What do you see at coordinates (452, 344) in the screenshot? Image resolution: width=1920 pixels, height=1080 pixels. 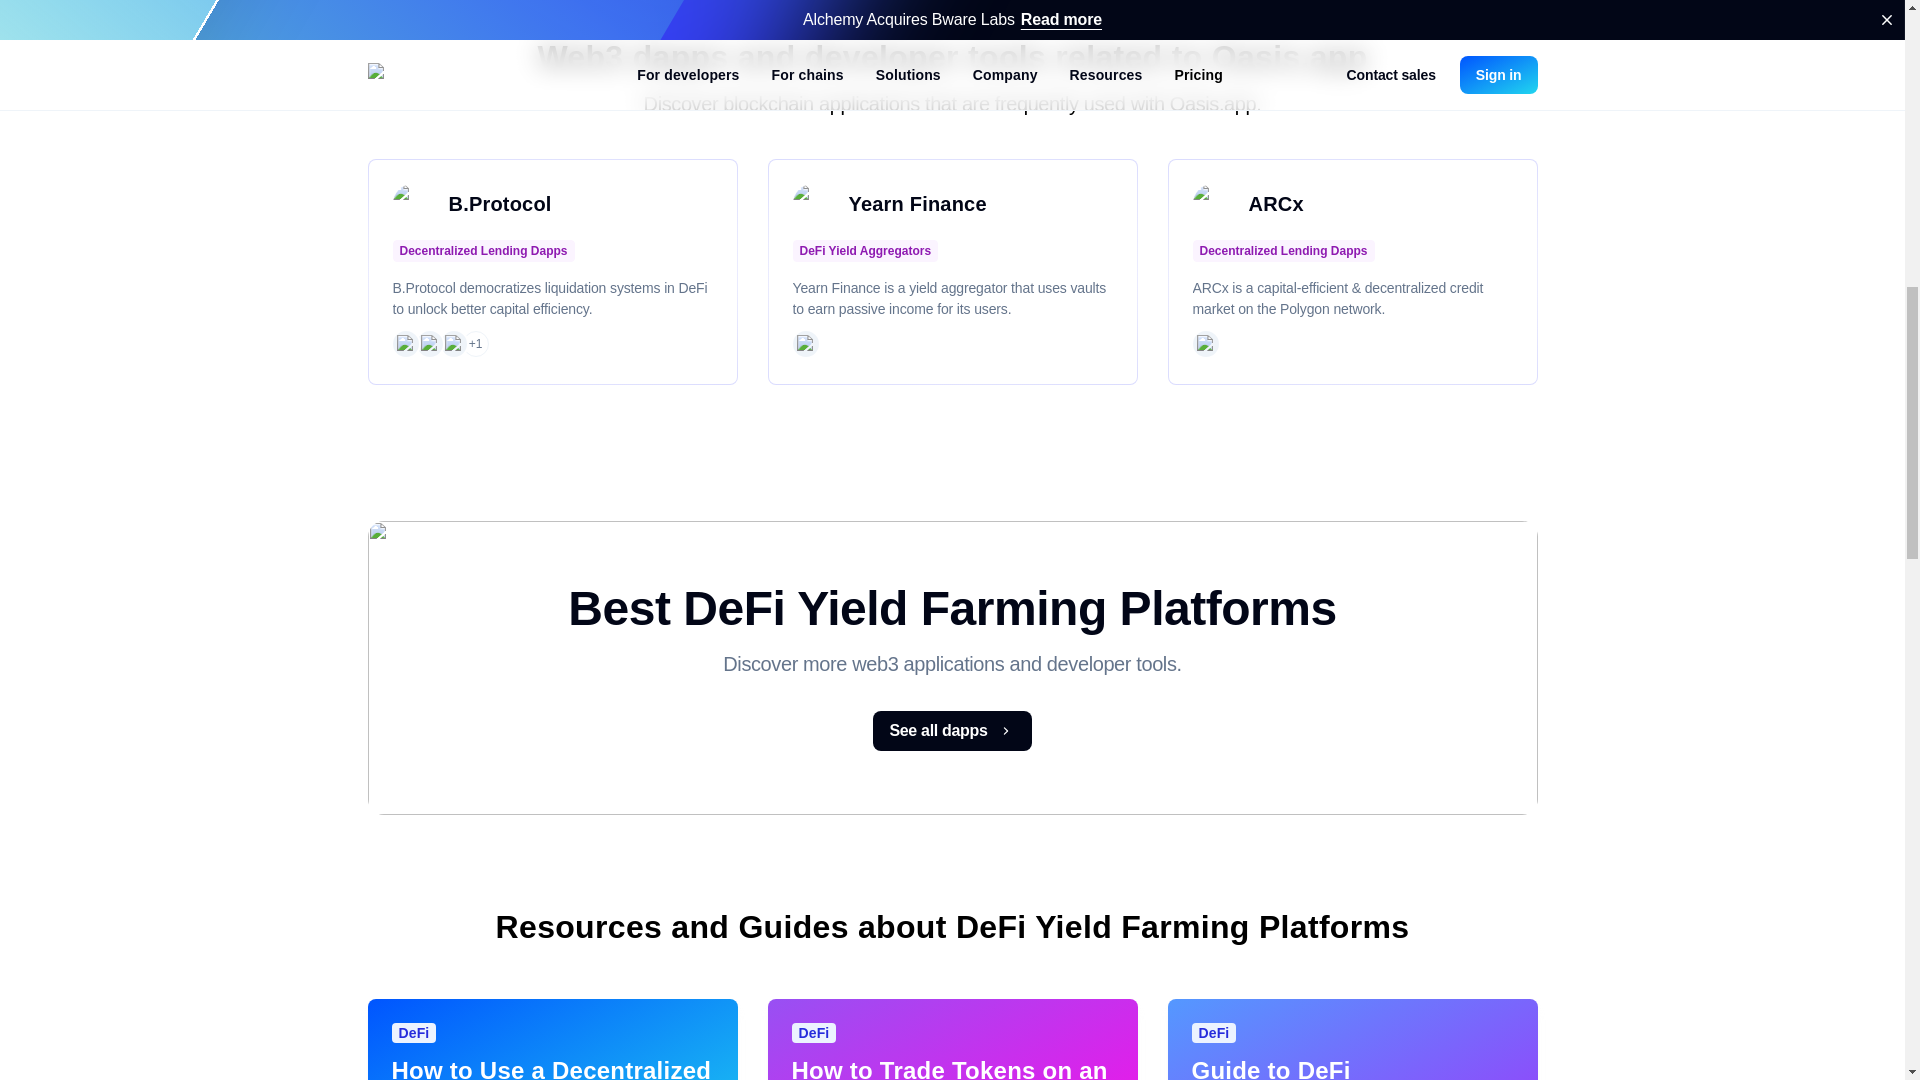 I see `Arbitrum` at bounding box center [452, 344].